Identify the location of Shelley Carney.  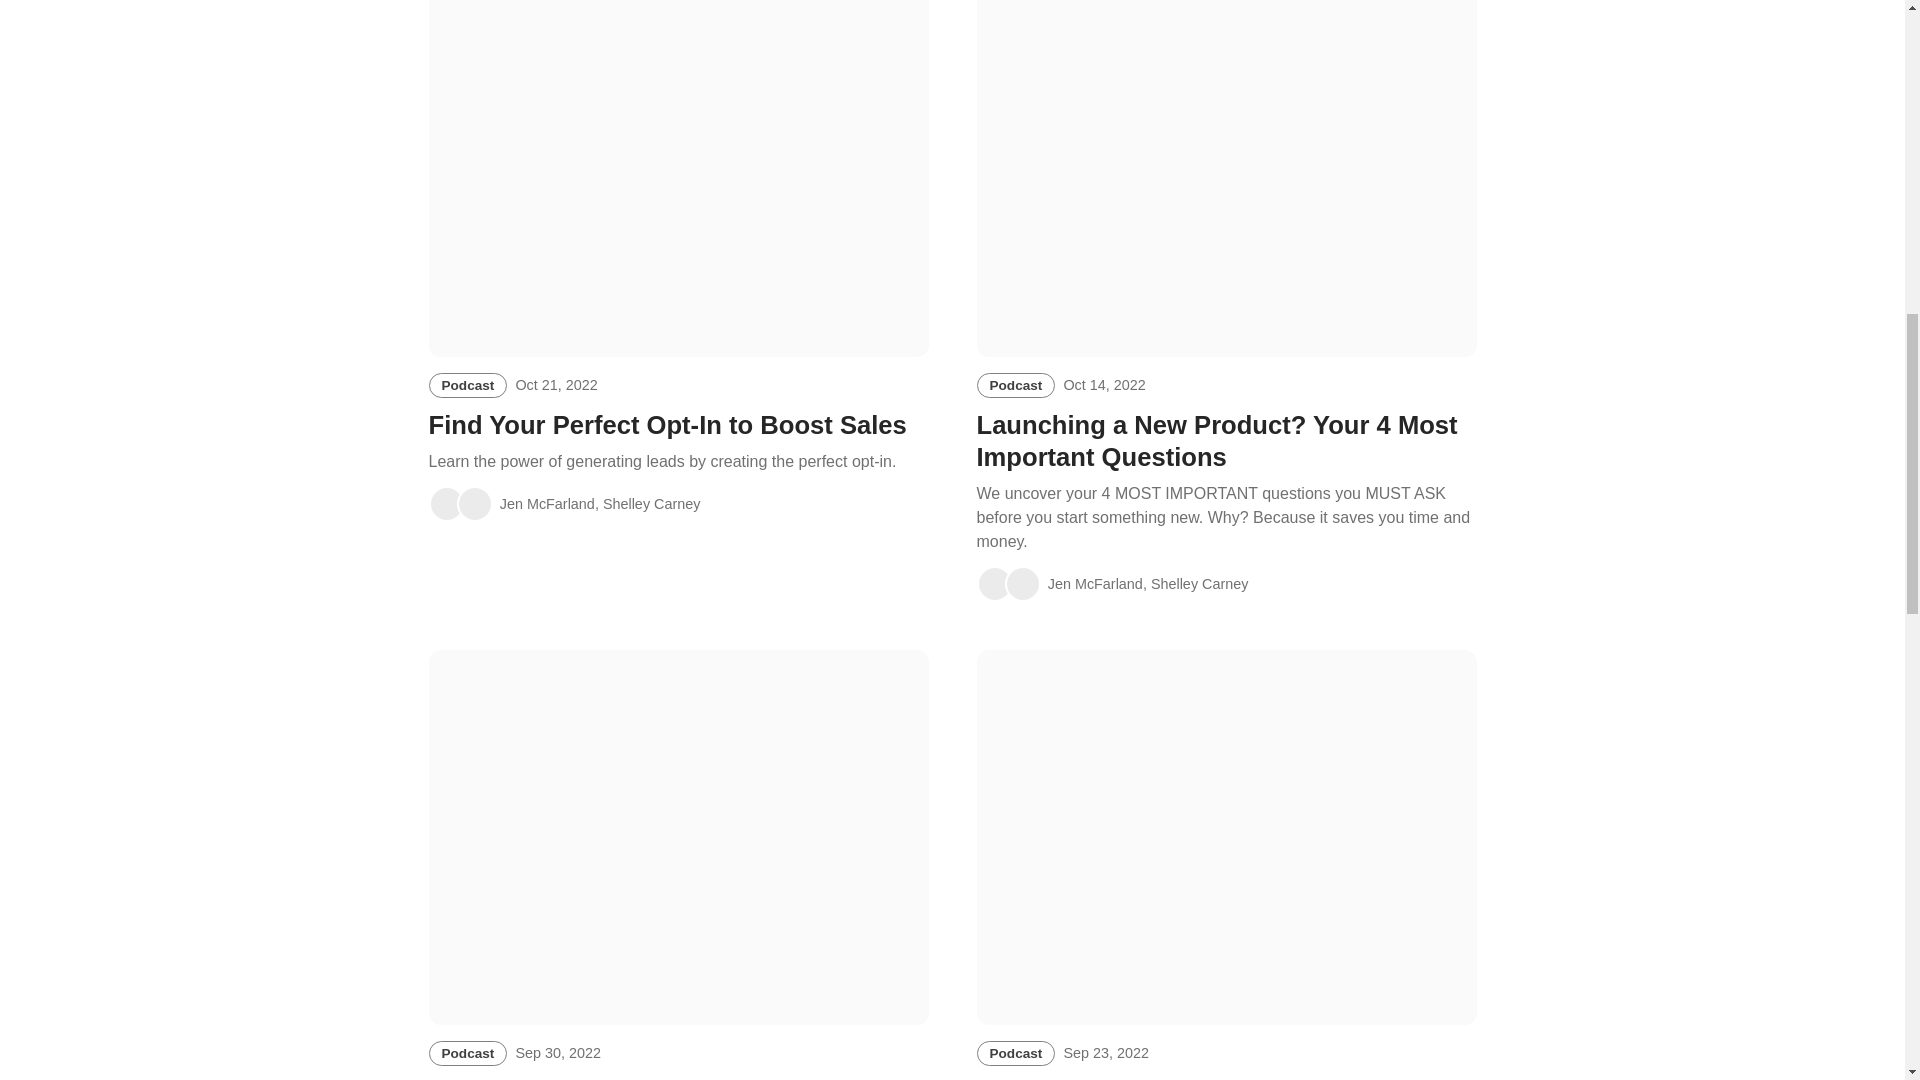
(1022, 583).